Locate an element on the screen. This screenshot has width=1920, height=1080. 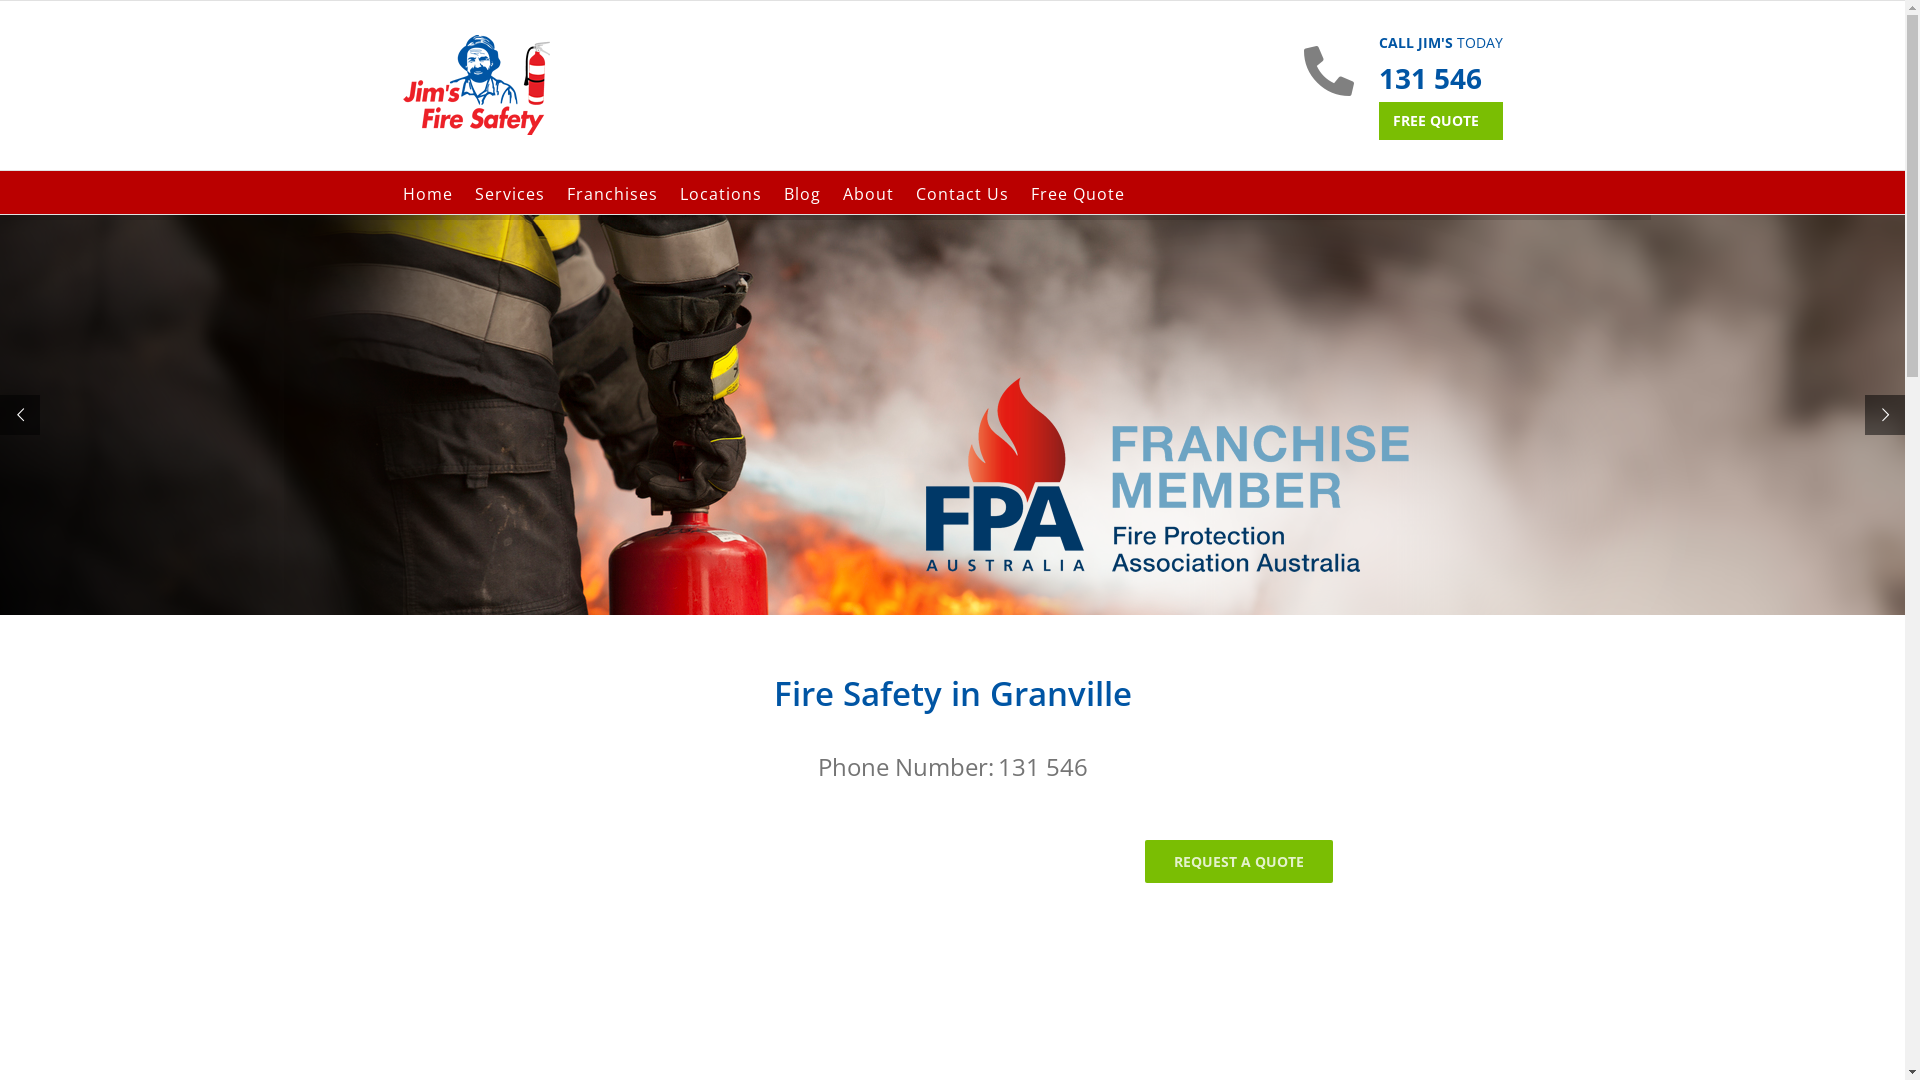
Contact Us is located at coordinates (962, 192).